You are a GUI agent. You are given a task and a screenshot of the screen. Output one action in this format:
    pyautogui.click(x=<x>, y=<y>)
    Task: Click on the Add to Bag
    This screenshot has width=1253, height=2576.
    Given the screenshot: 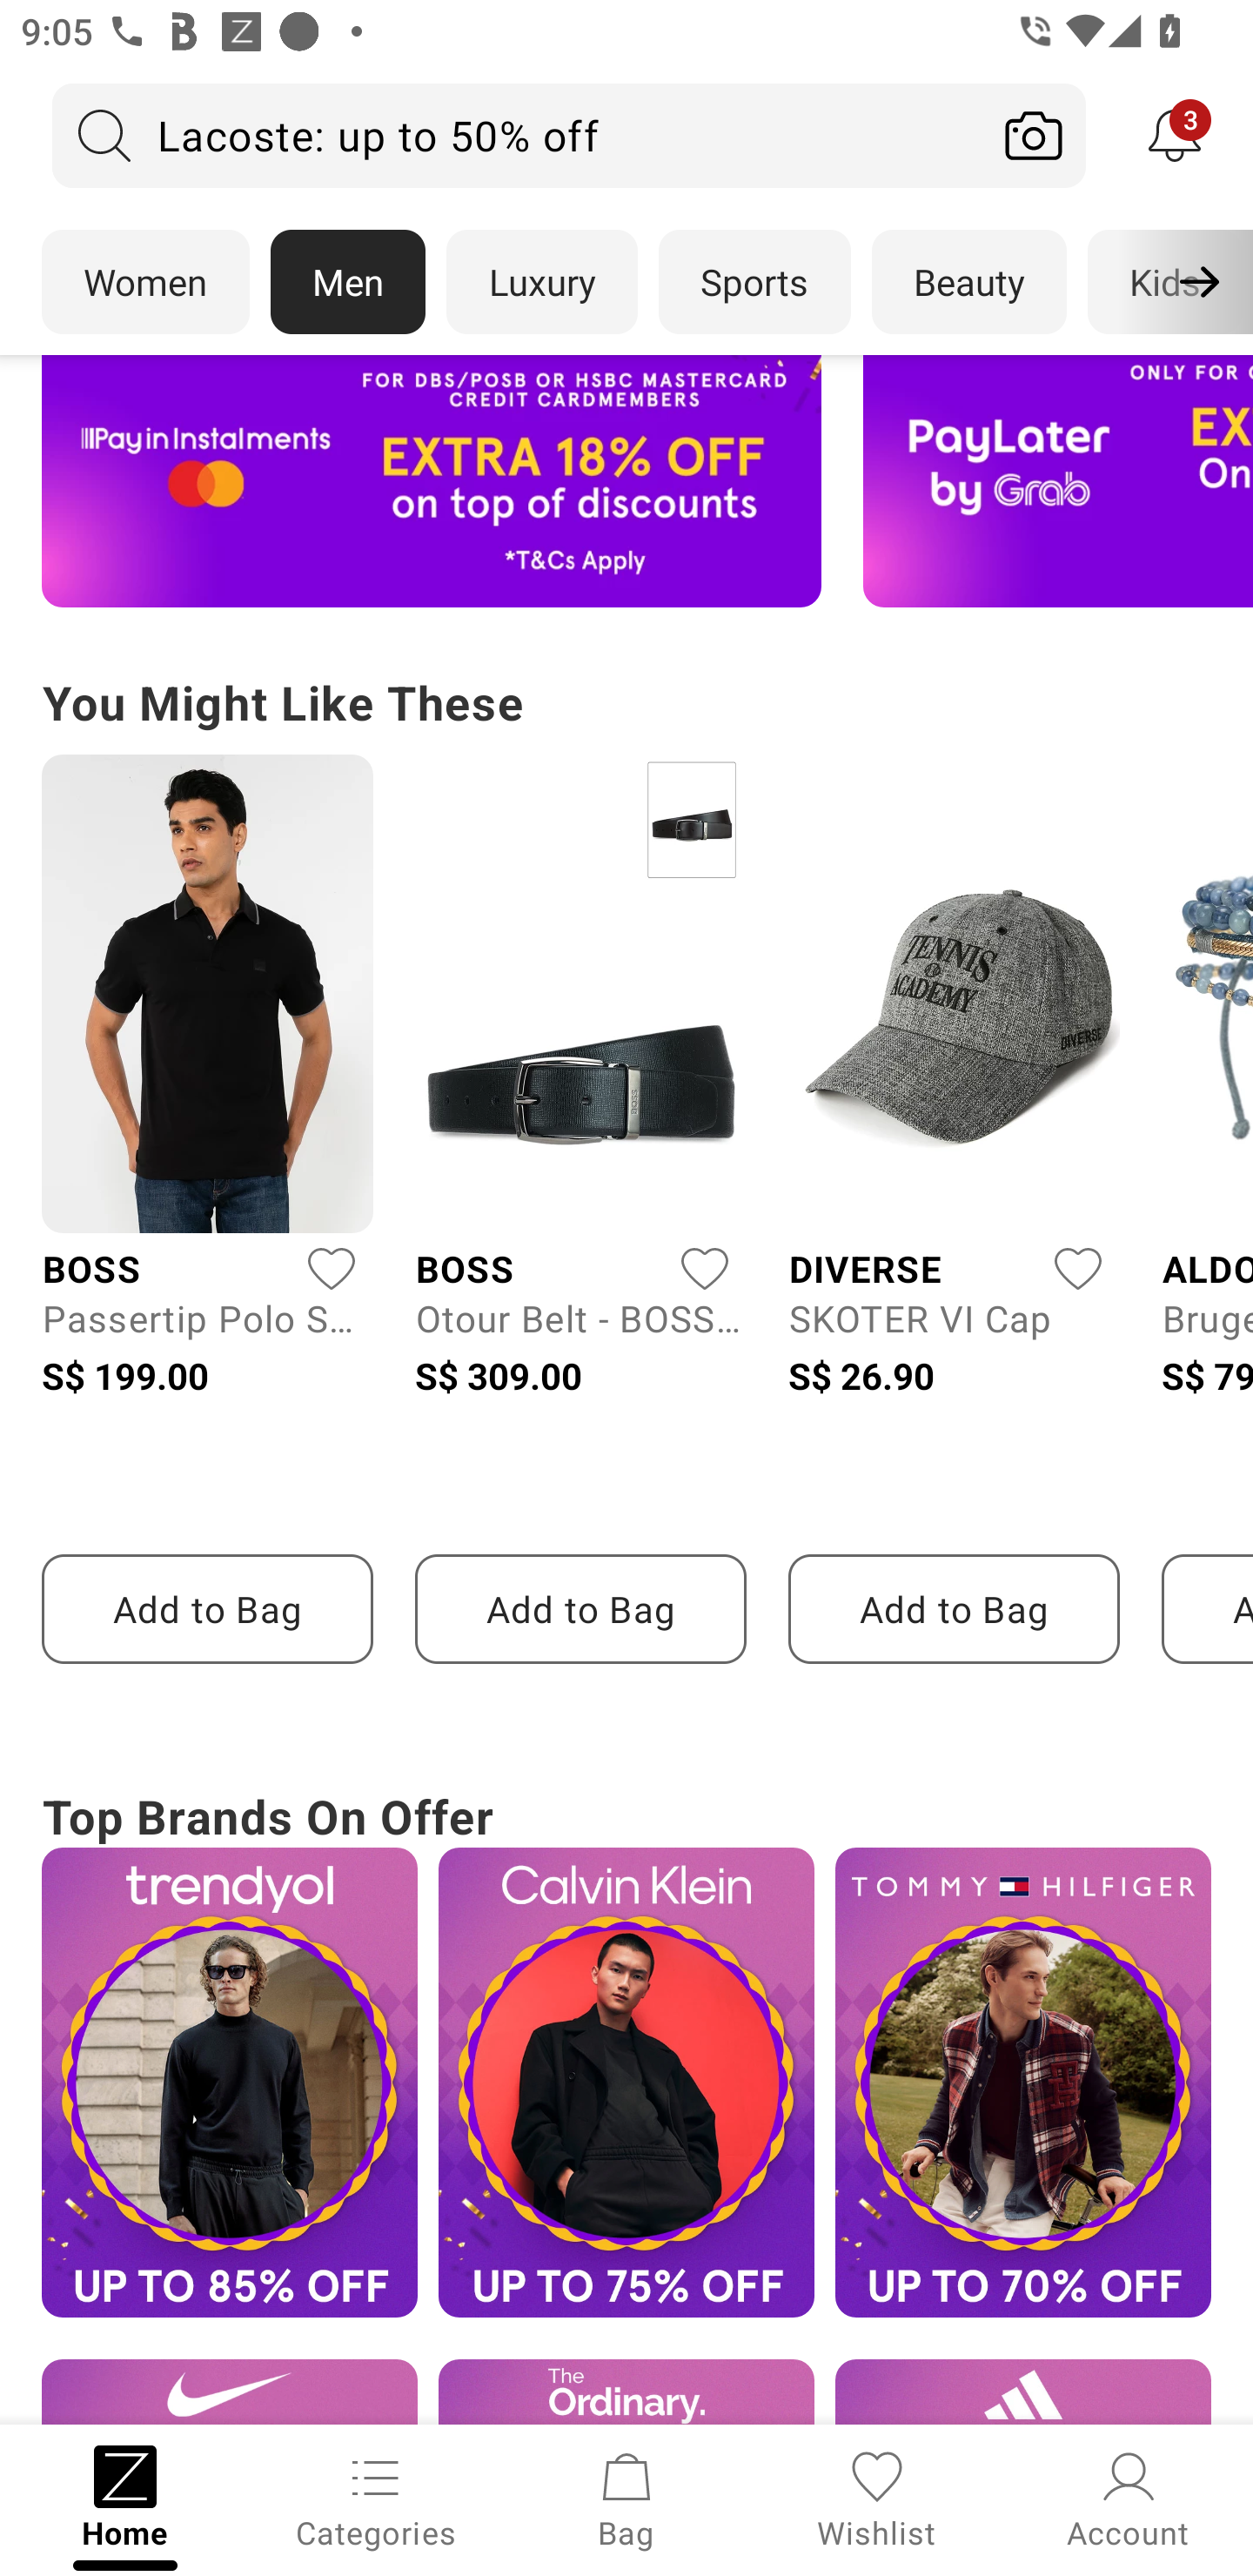 What is the action you would take?
    pyautogui.click(x=580, y=1608)
    